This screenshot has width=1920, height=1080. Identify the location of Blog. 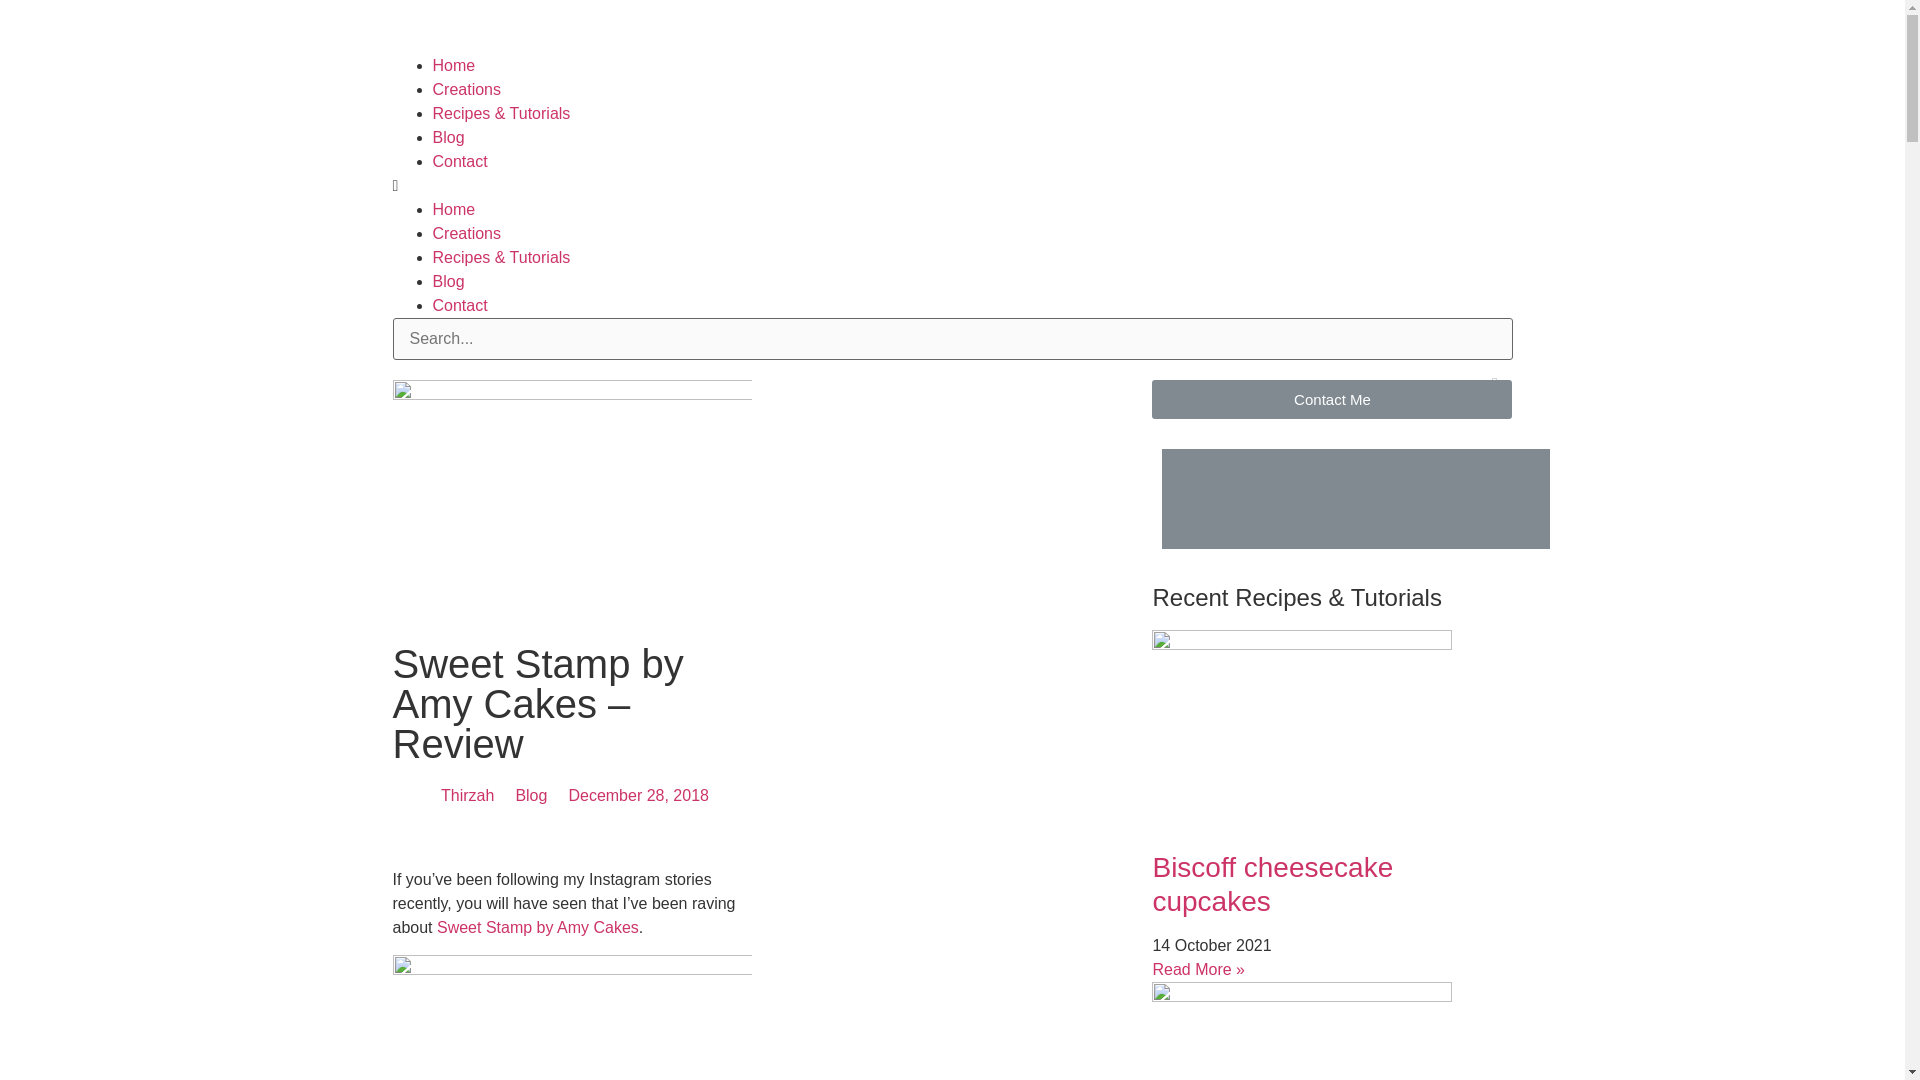
(530, 796).